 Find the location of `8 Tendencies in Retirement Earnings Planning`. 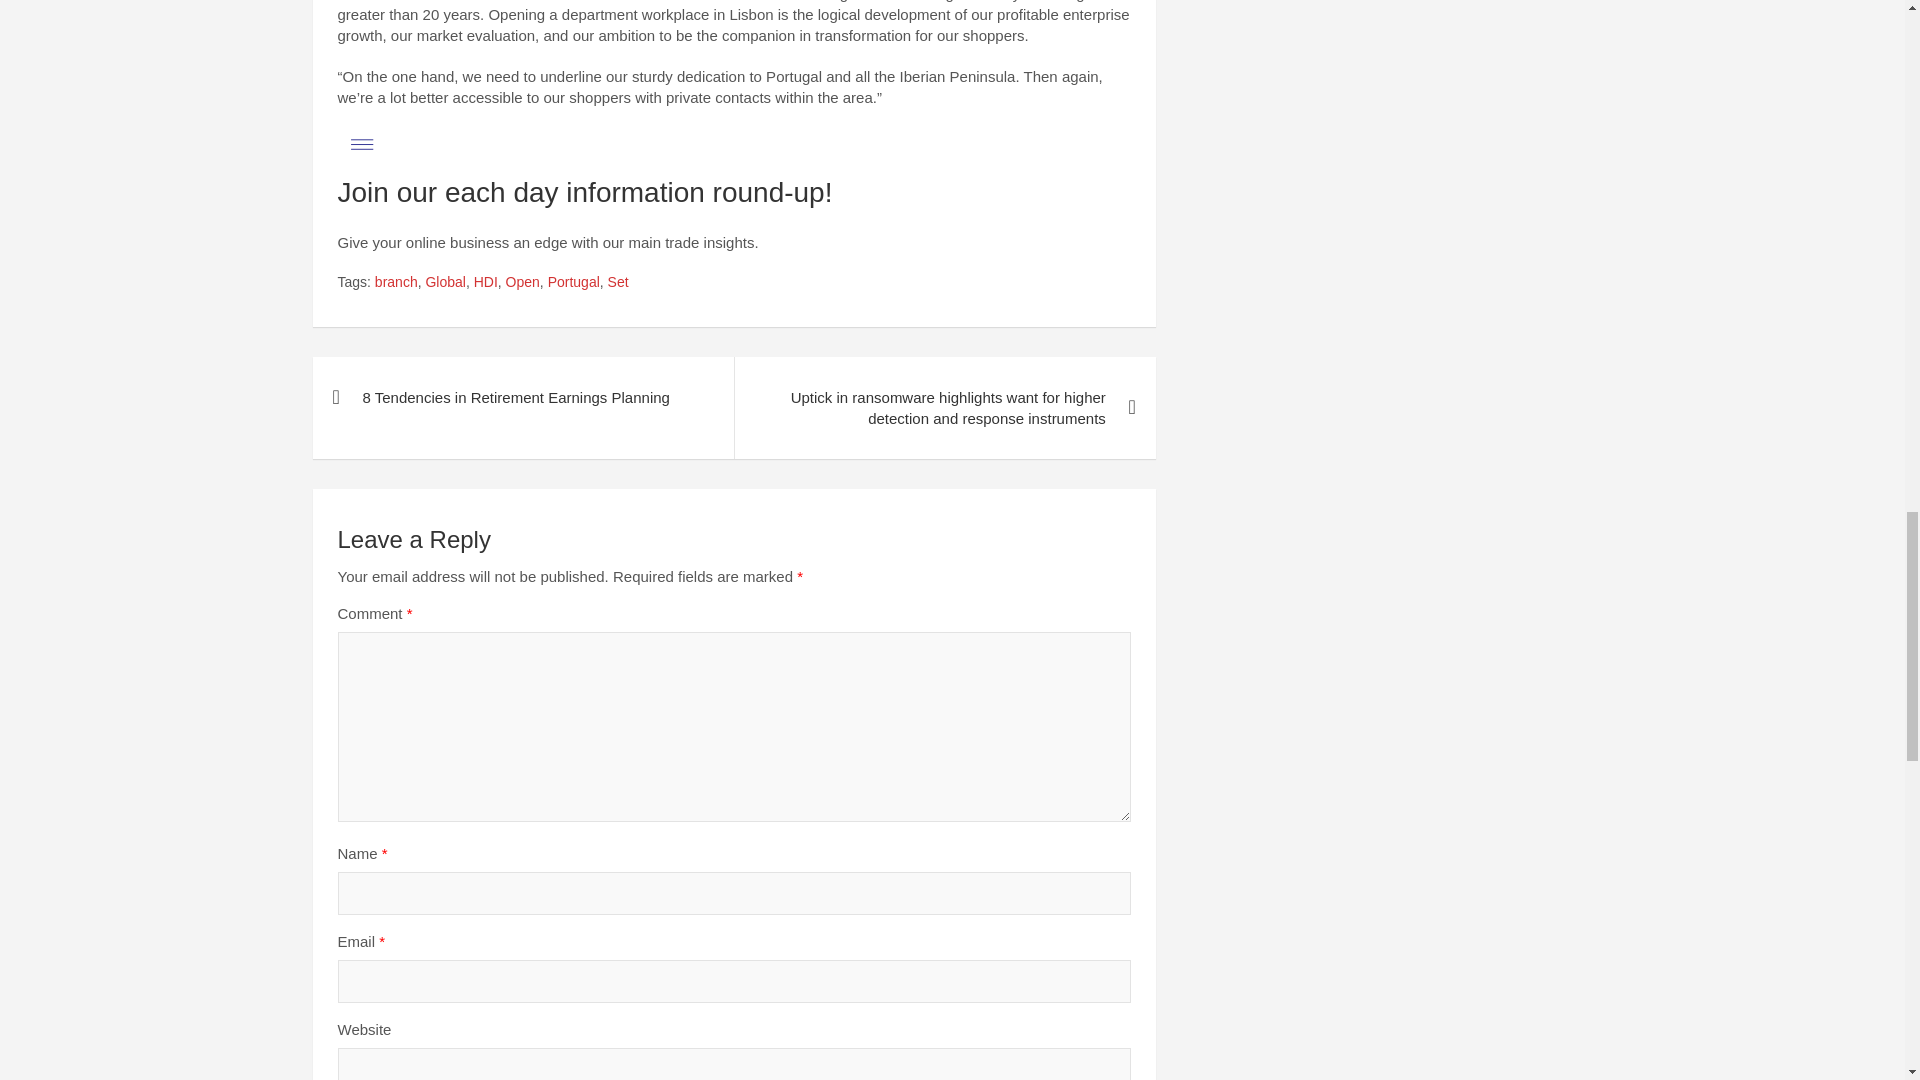

8 Tendencies in Retirement Earnings Planning is located at coordinates (522, 398).